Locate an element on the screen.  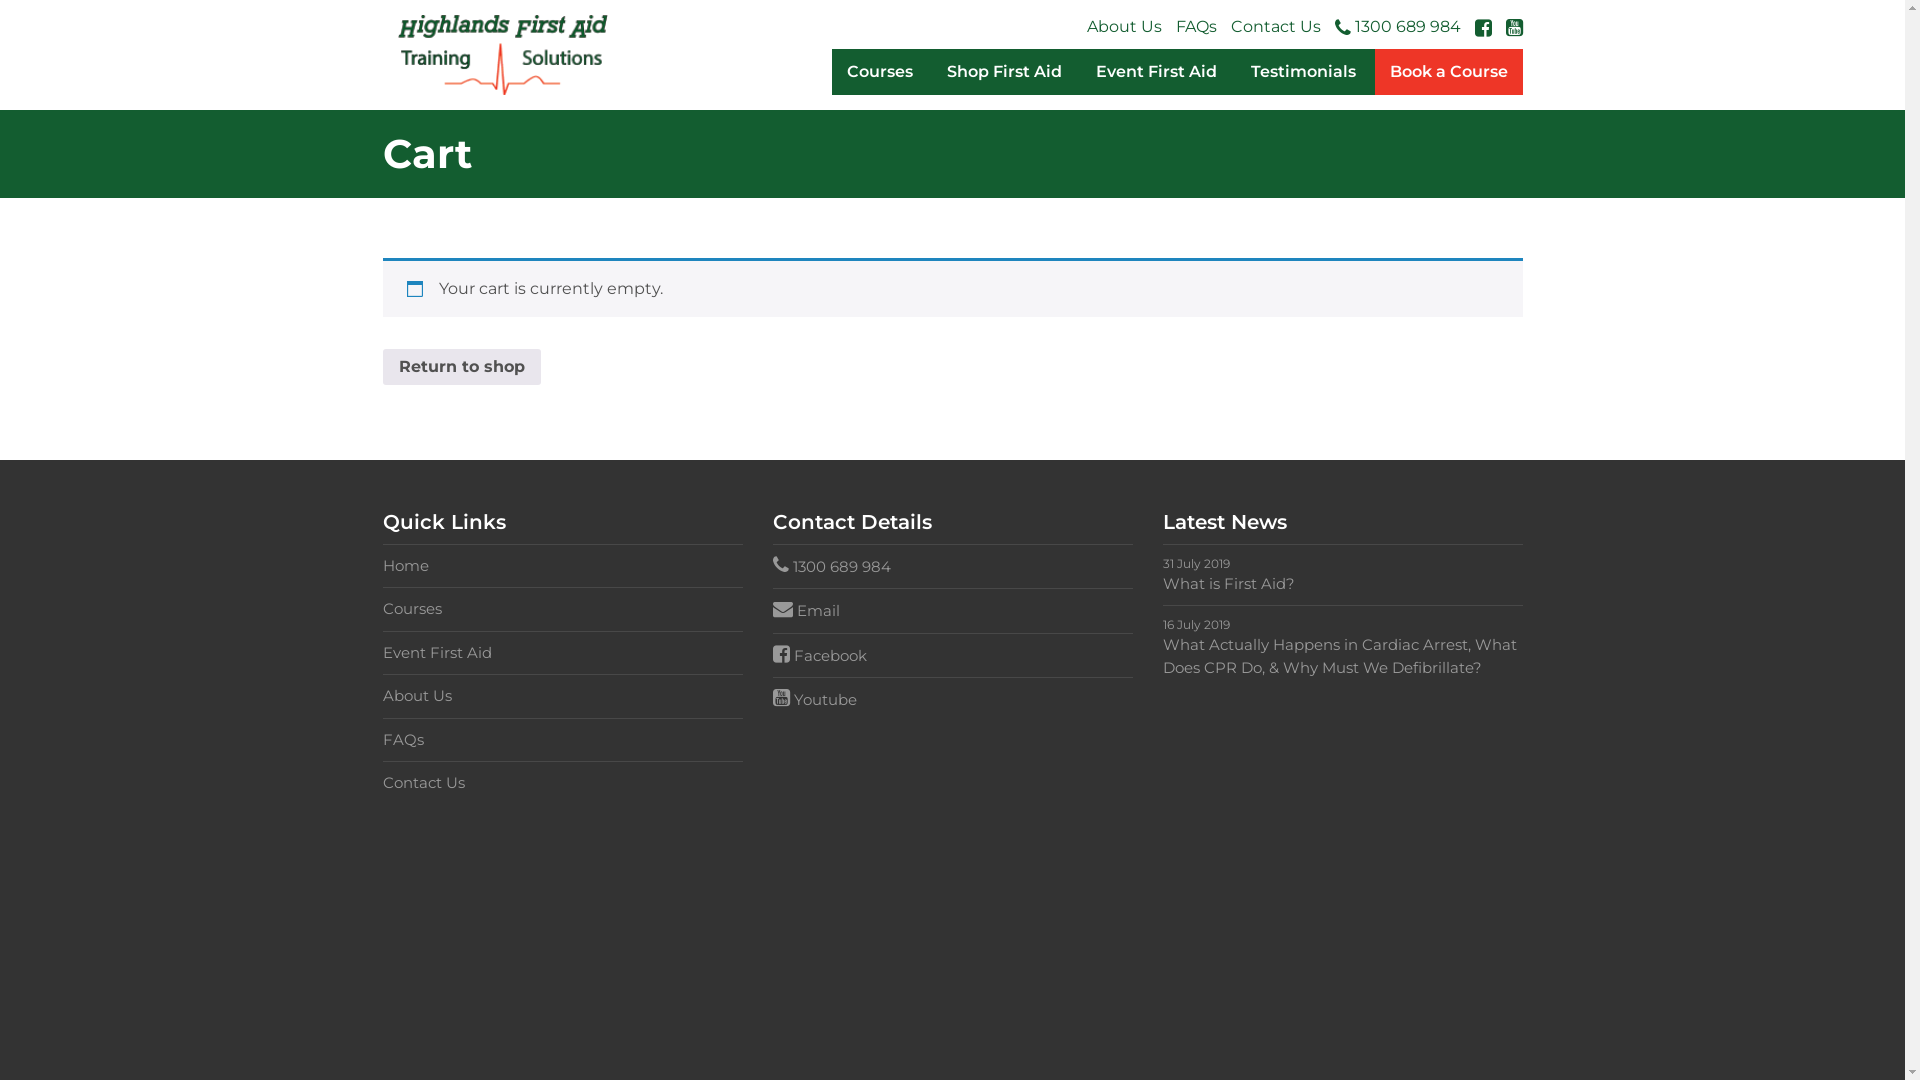
About Us is located at coordinates (562, 696).